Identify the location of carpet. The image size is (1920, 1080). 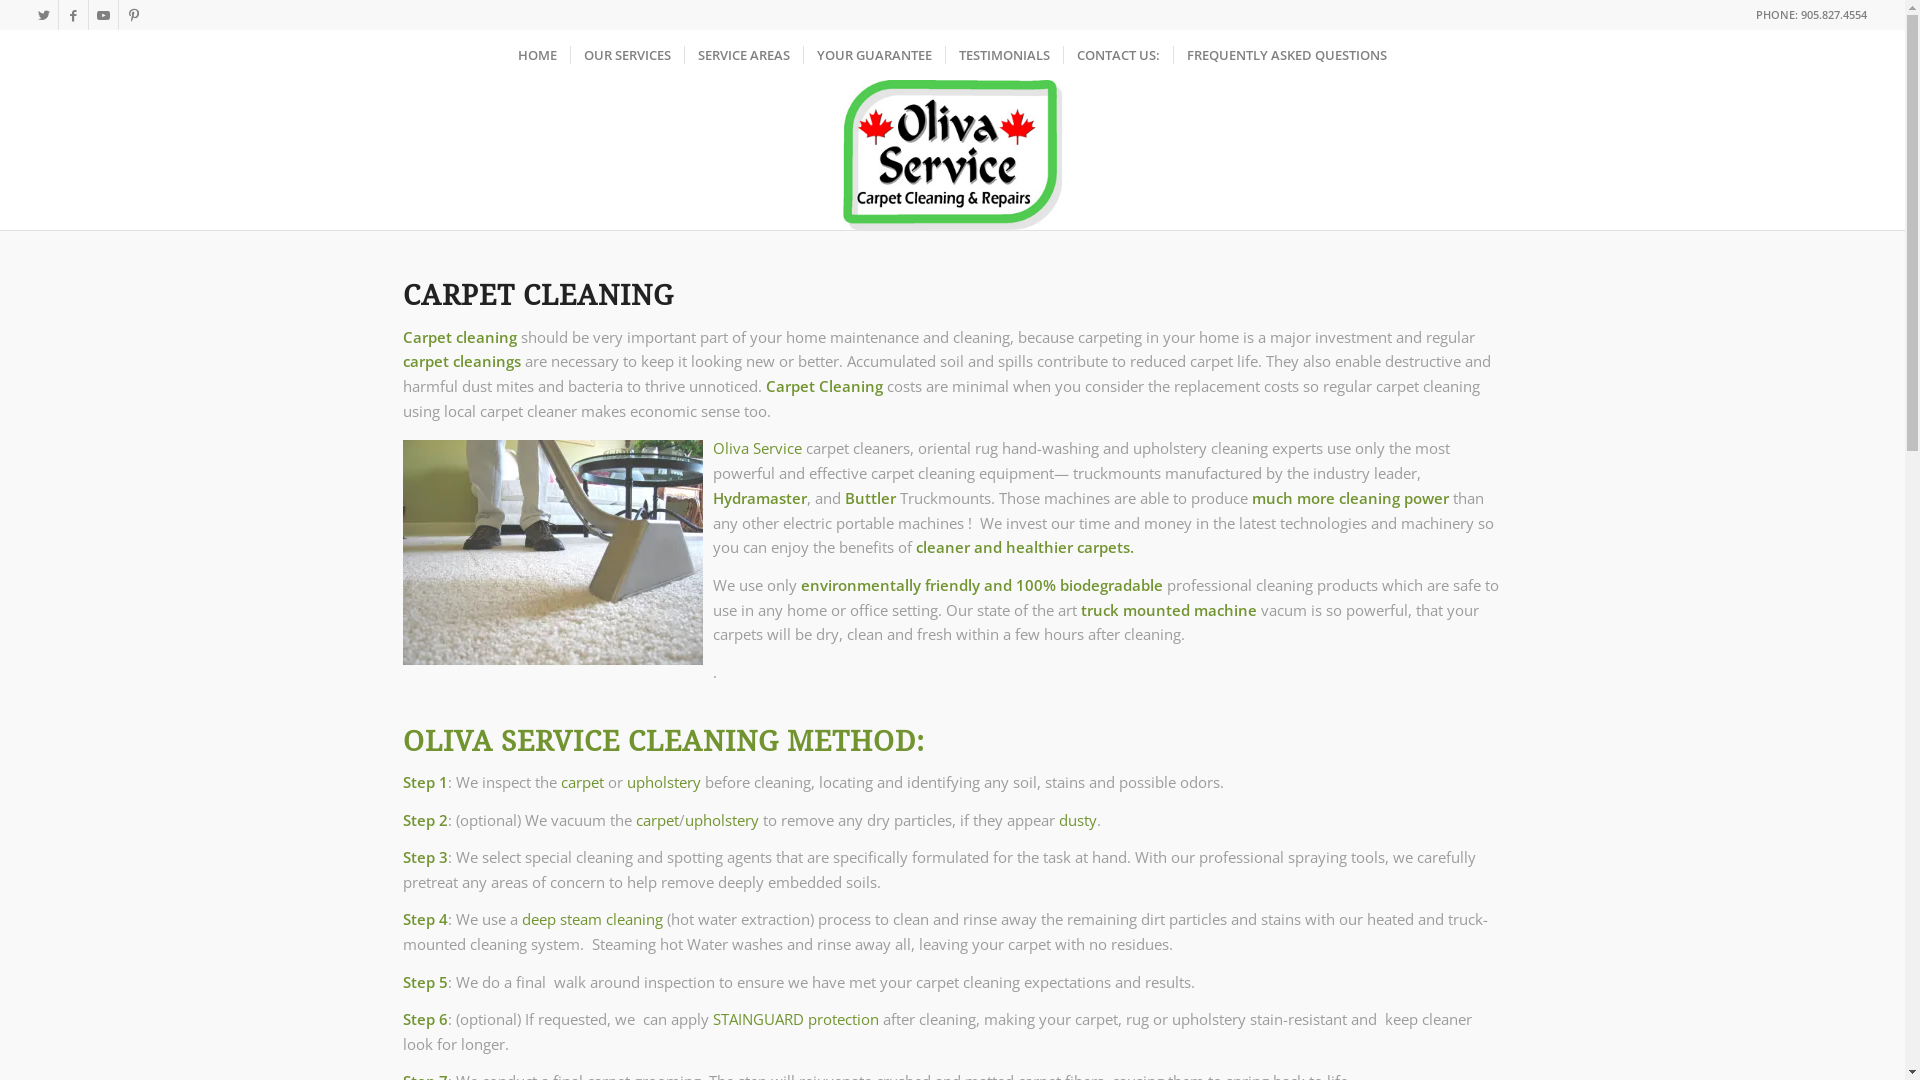
(582, 782).